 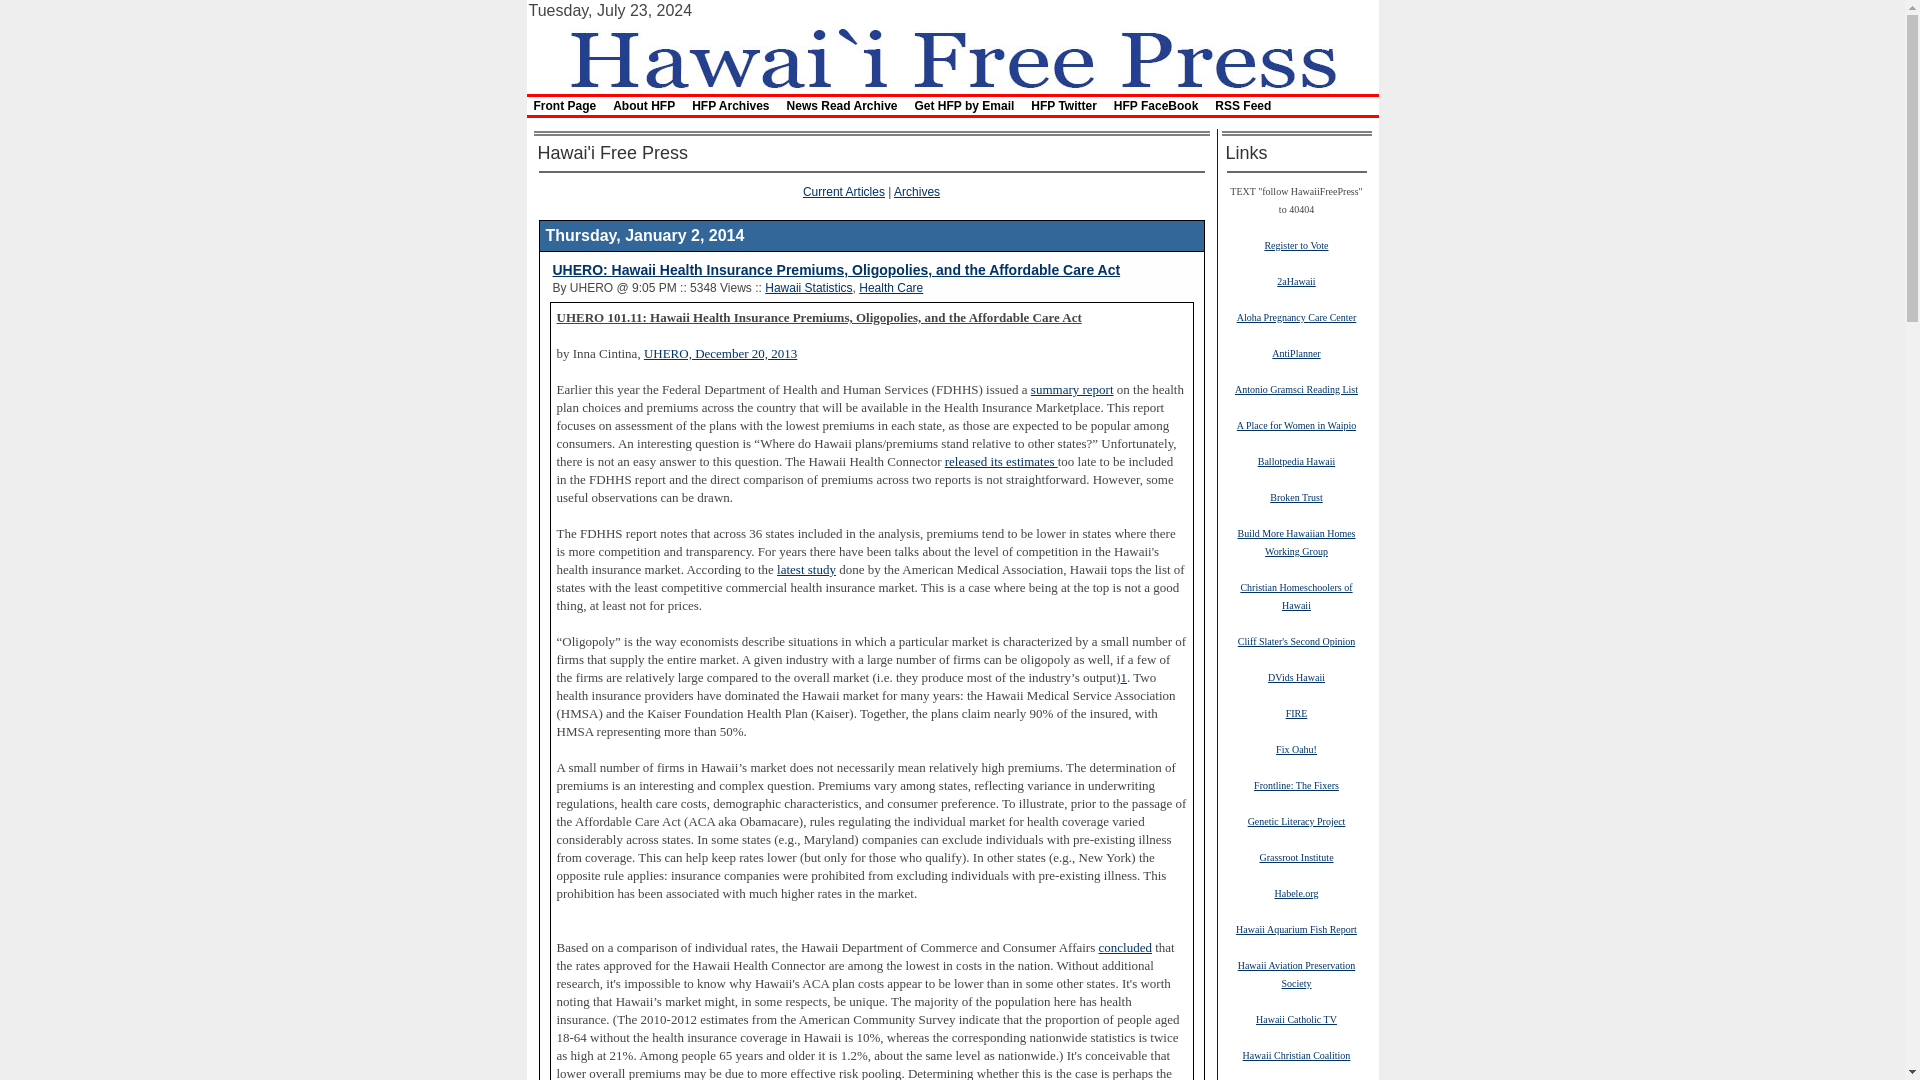 I want to click on Cliff Slater's Second Opinion, so click(x=1296, y=640).